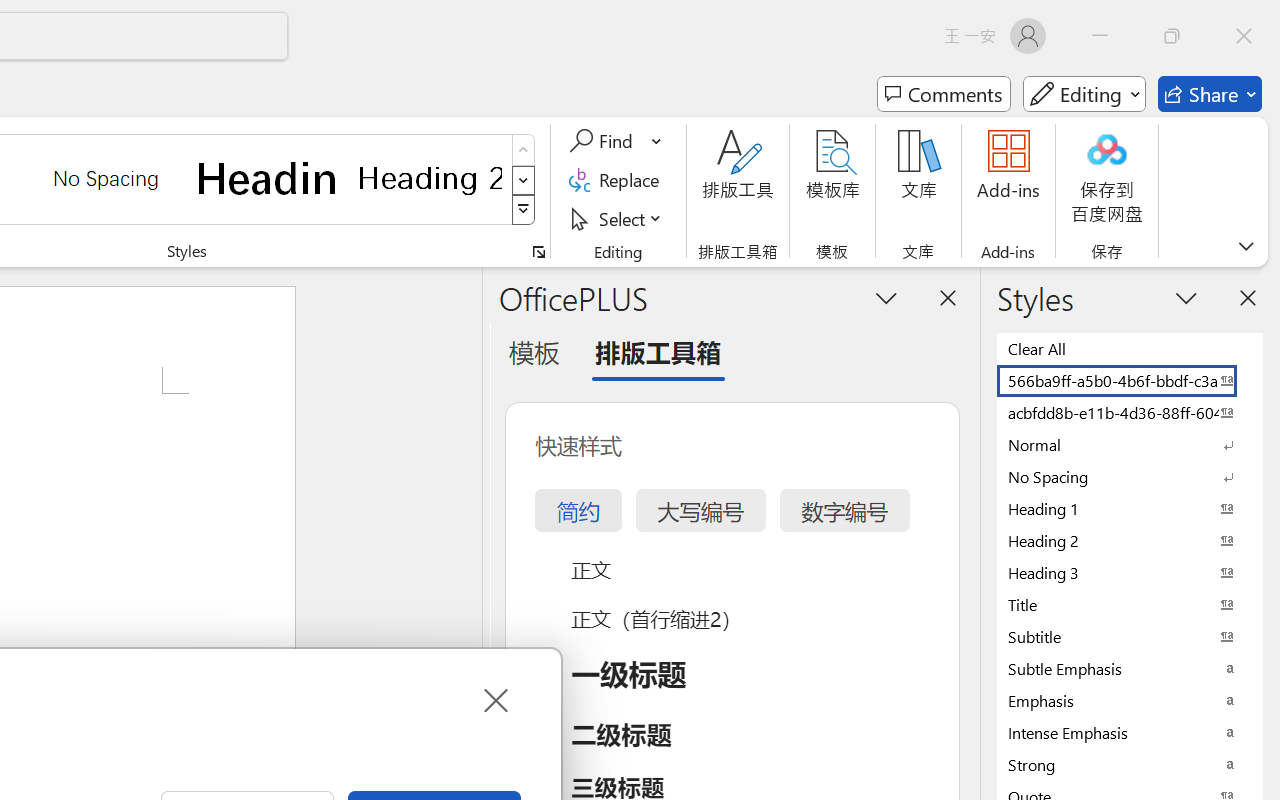 This screenshot has width=1280, height=800. I want to click on More Options, so click(658, 141).